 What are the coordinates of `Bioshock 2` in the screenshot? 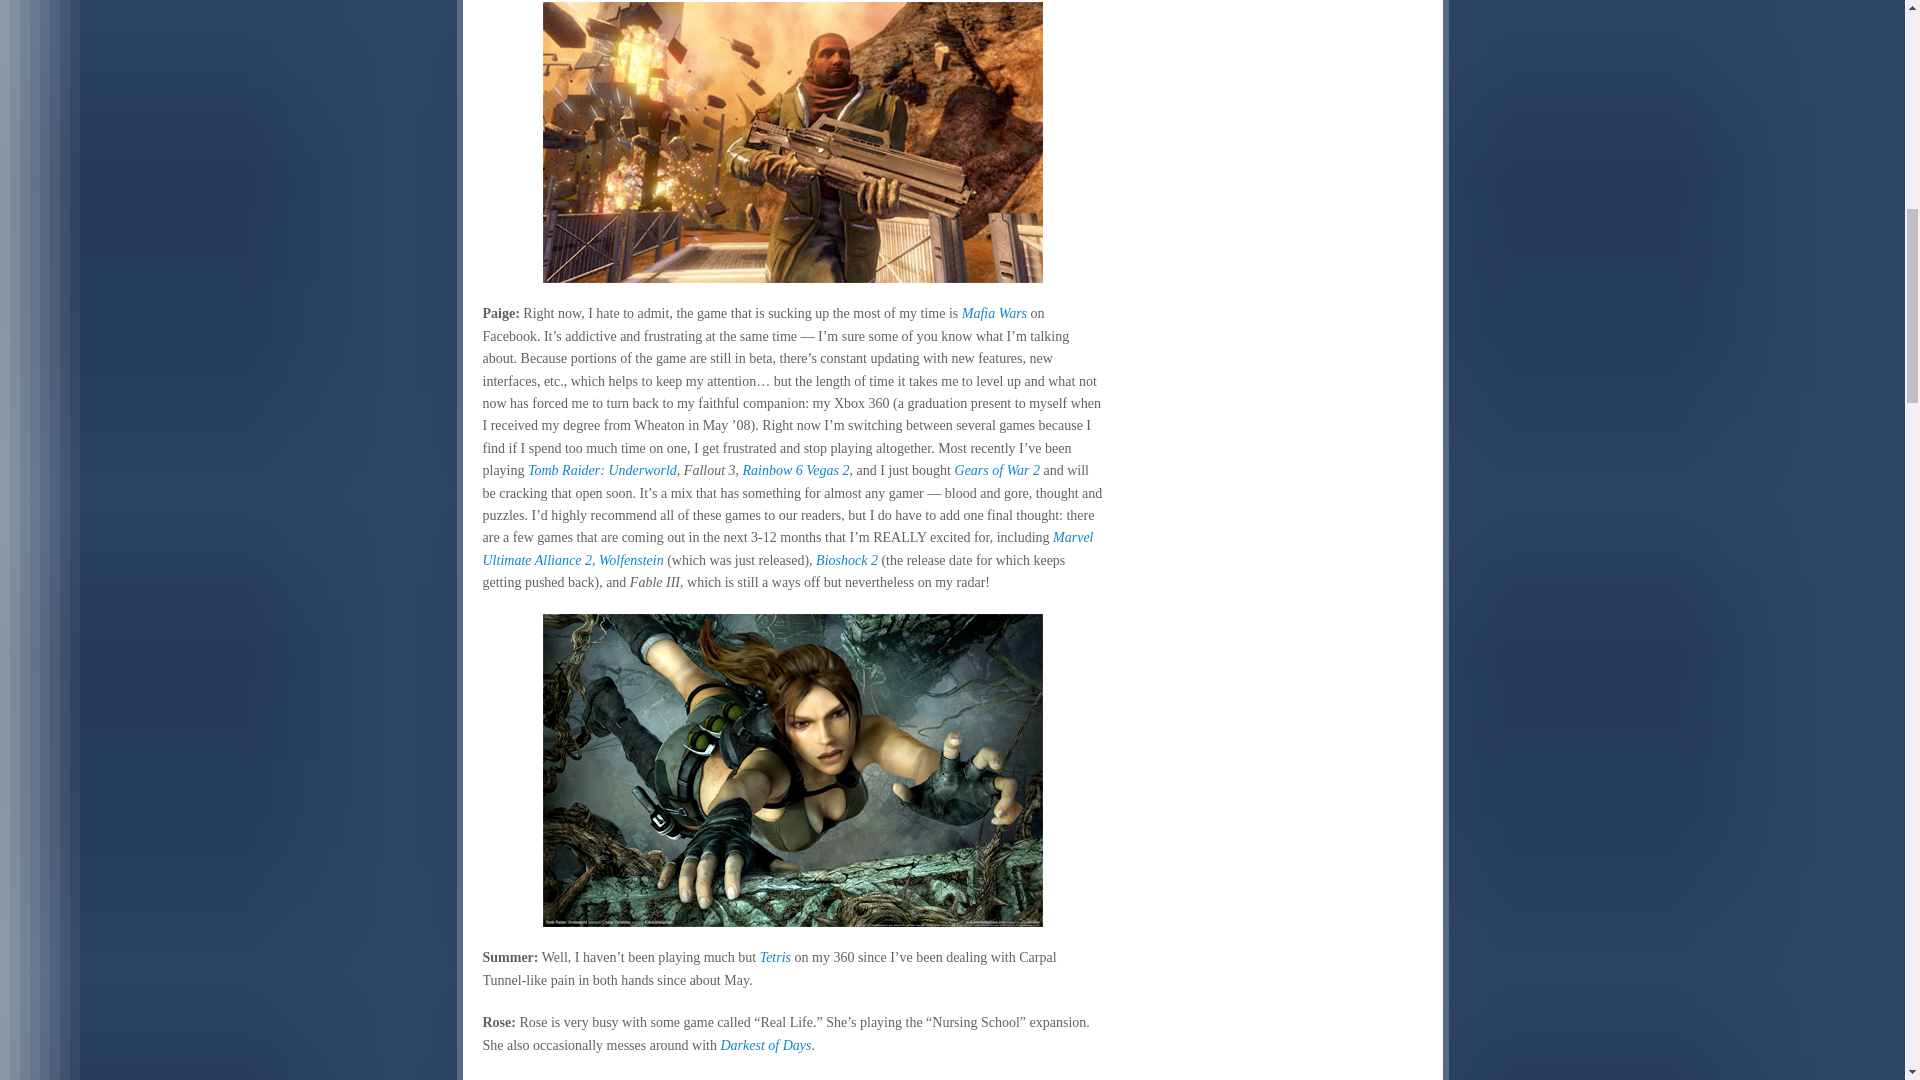 It's located at (846, 560).